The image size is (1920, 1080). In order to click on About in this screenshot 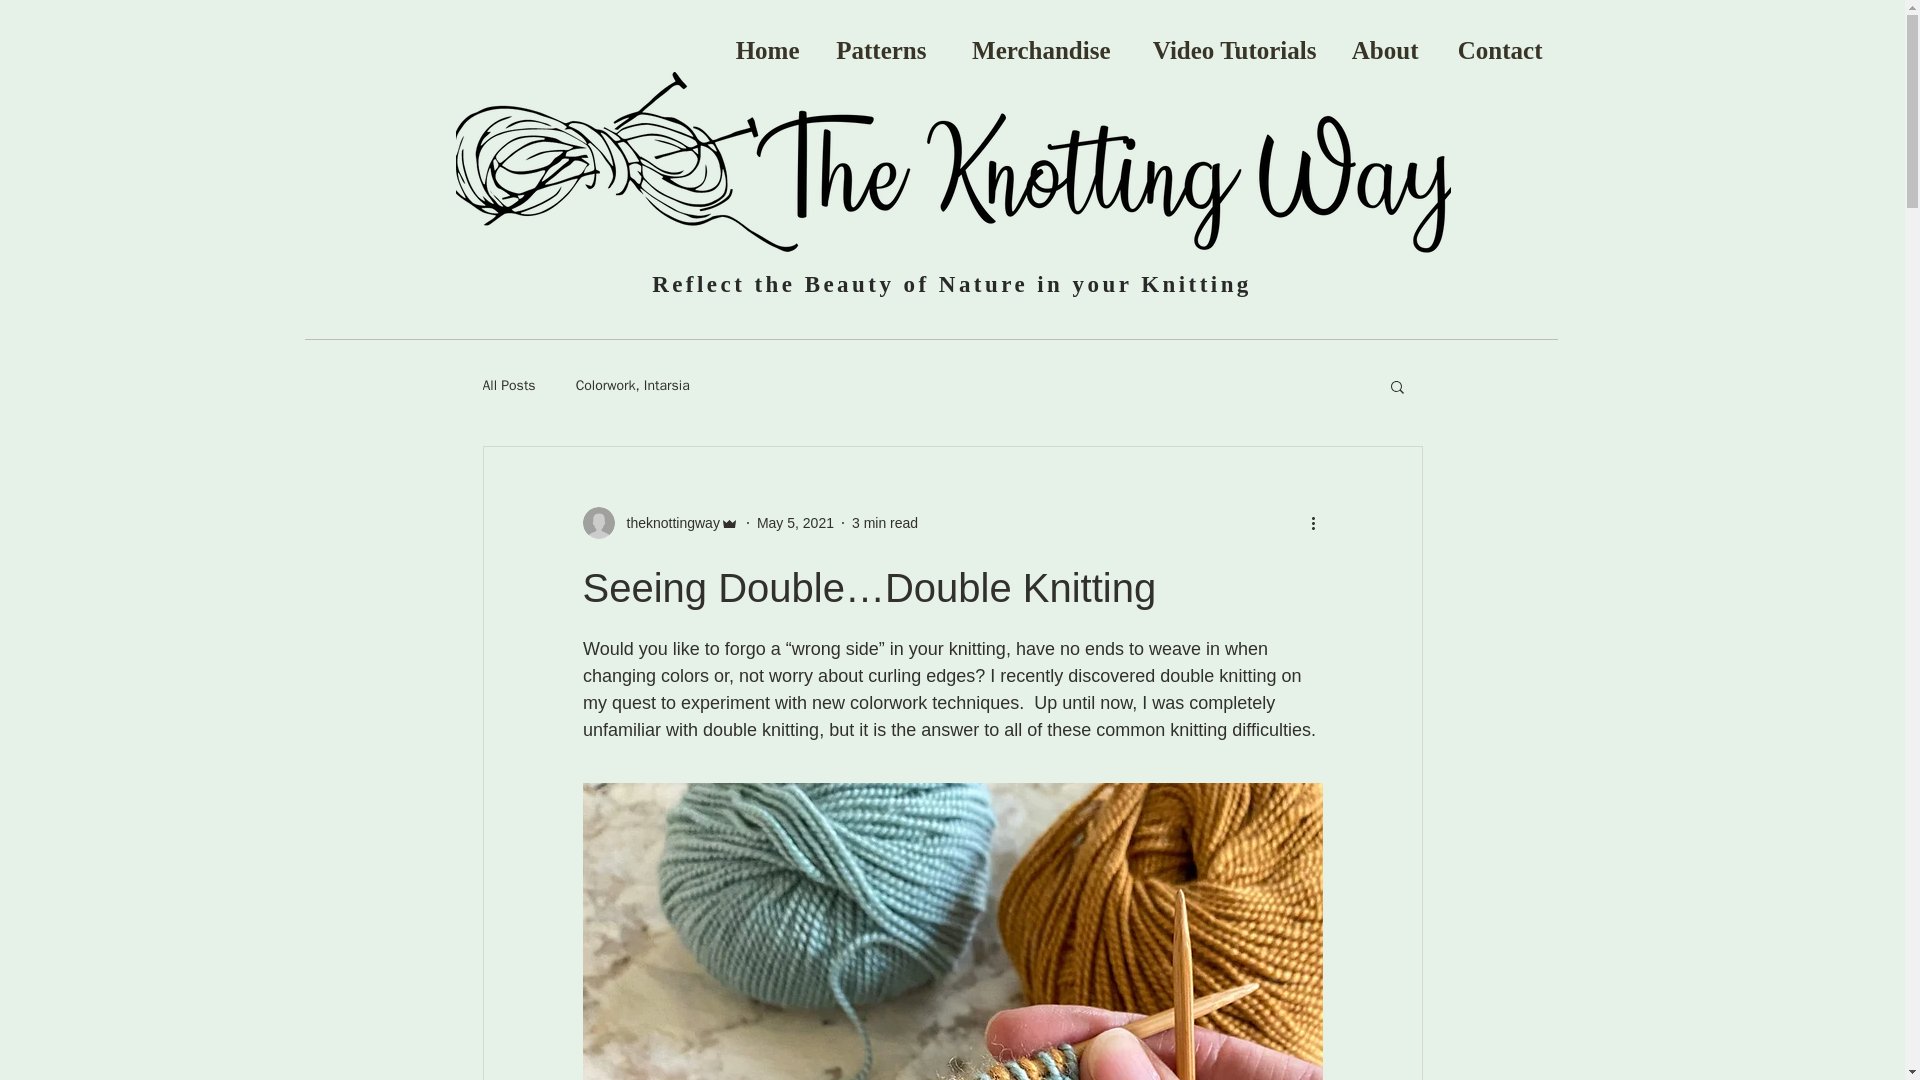, I will do `click(1383, 50)`.